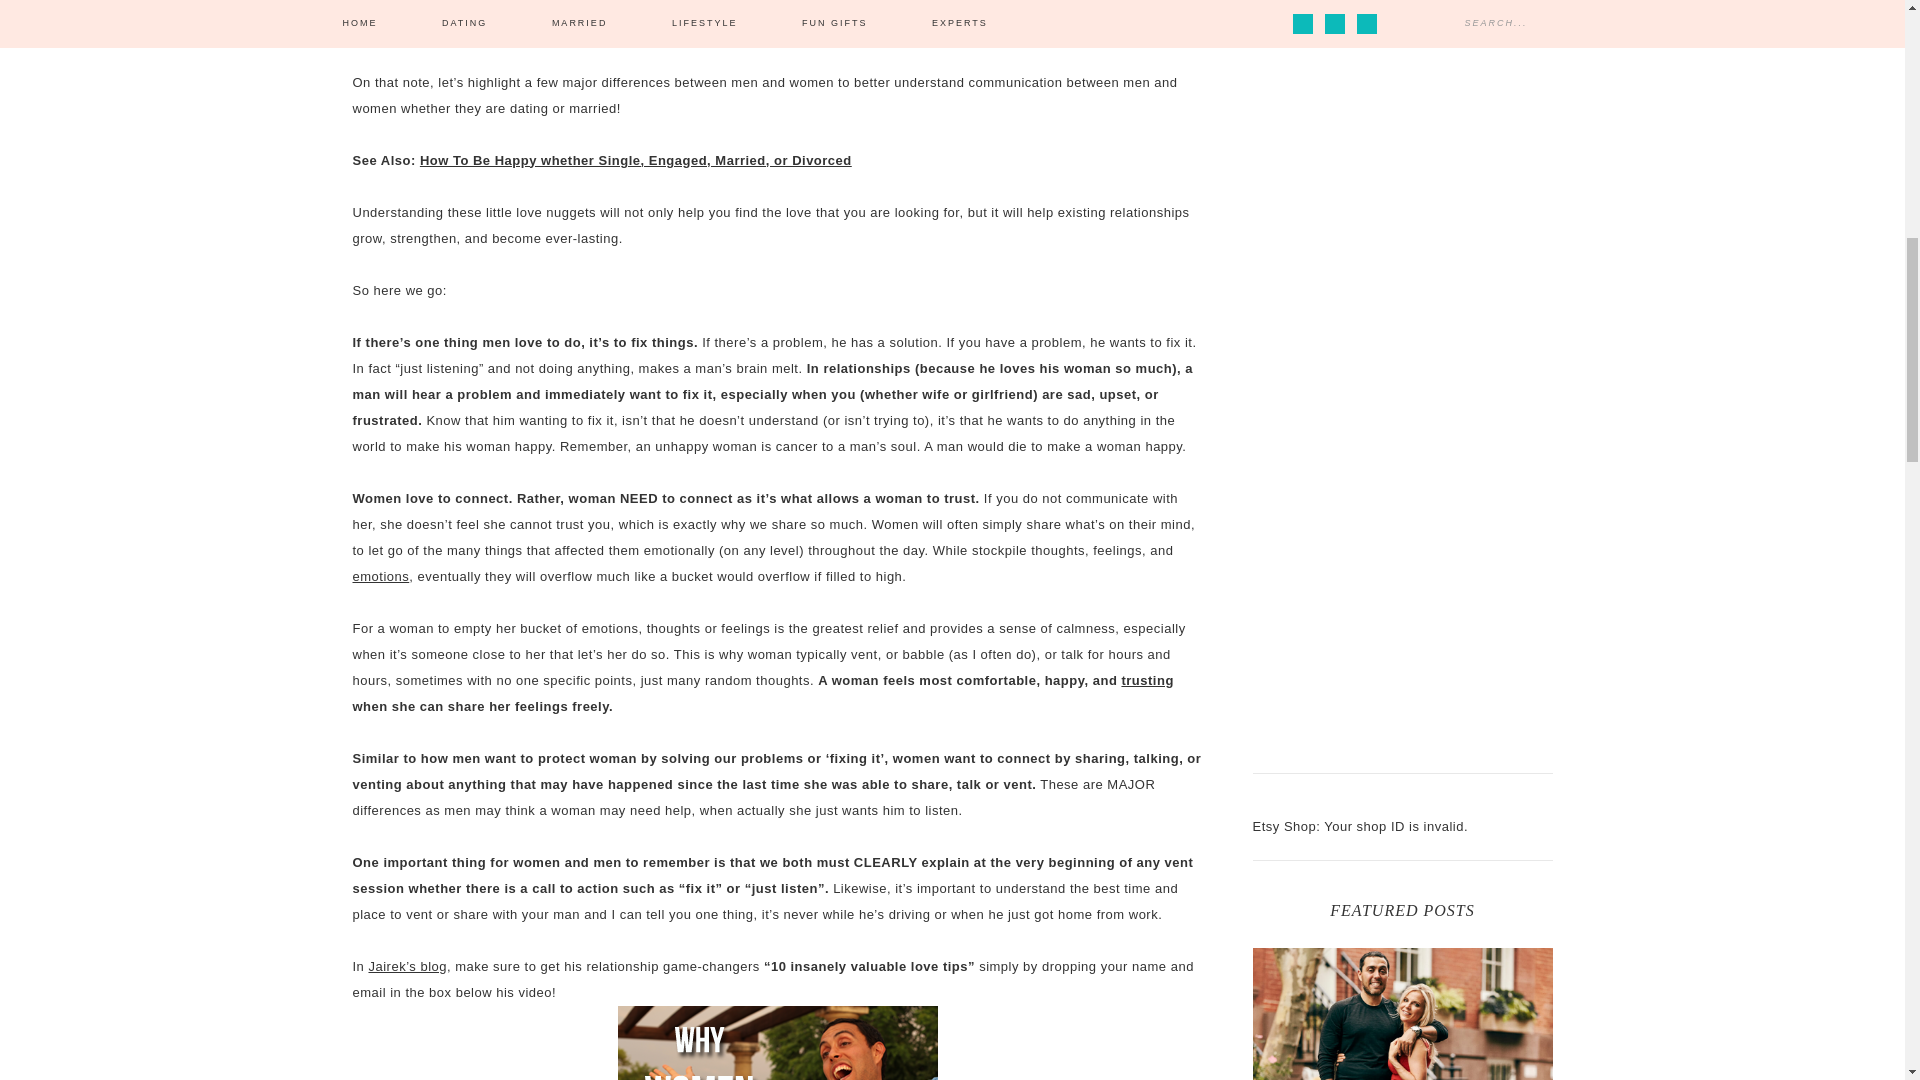  Describe the element at coordinates (1401, 444) in the screenshot. I see `Advertisement` at that location.